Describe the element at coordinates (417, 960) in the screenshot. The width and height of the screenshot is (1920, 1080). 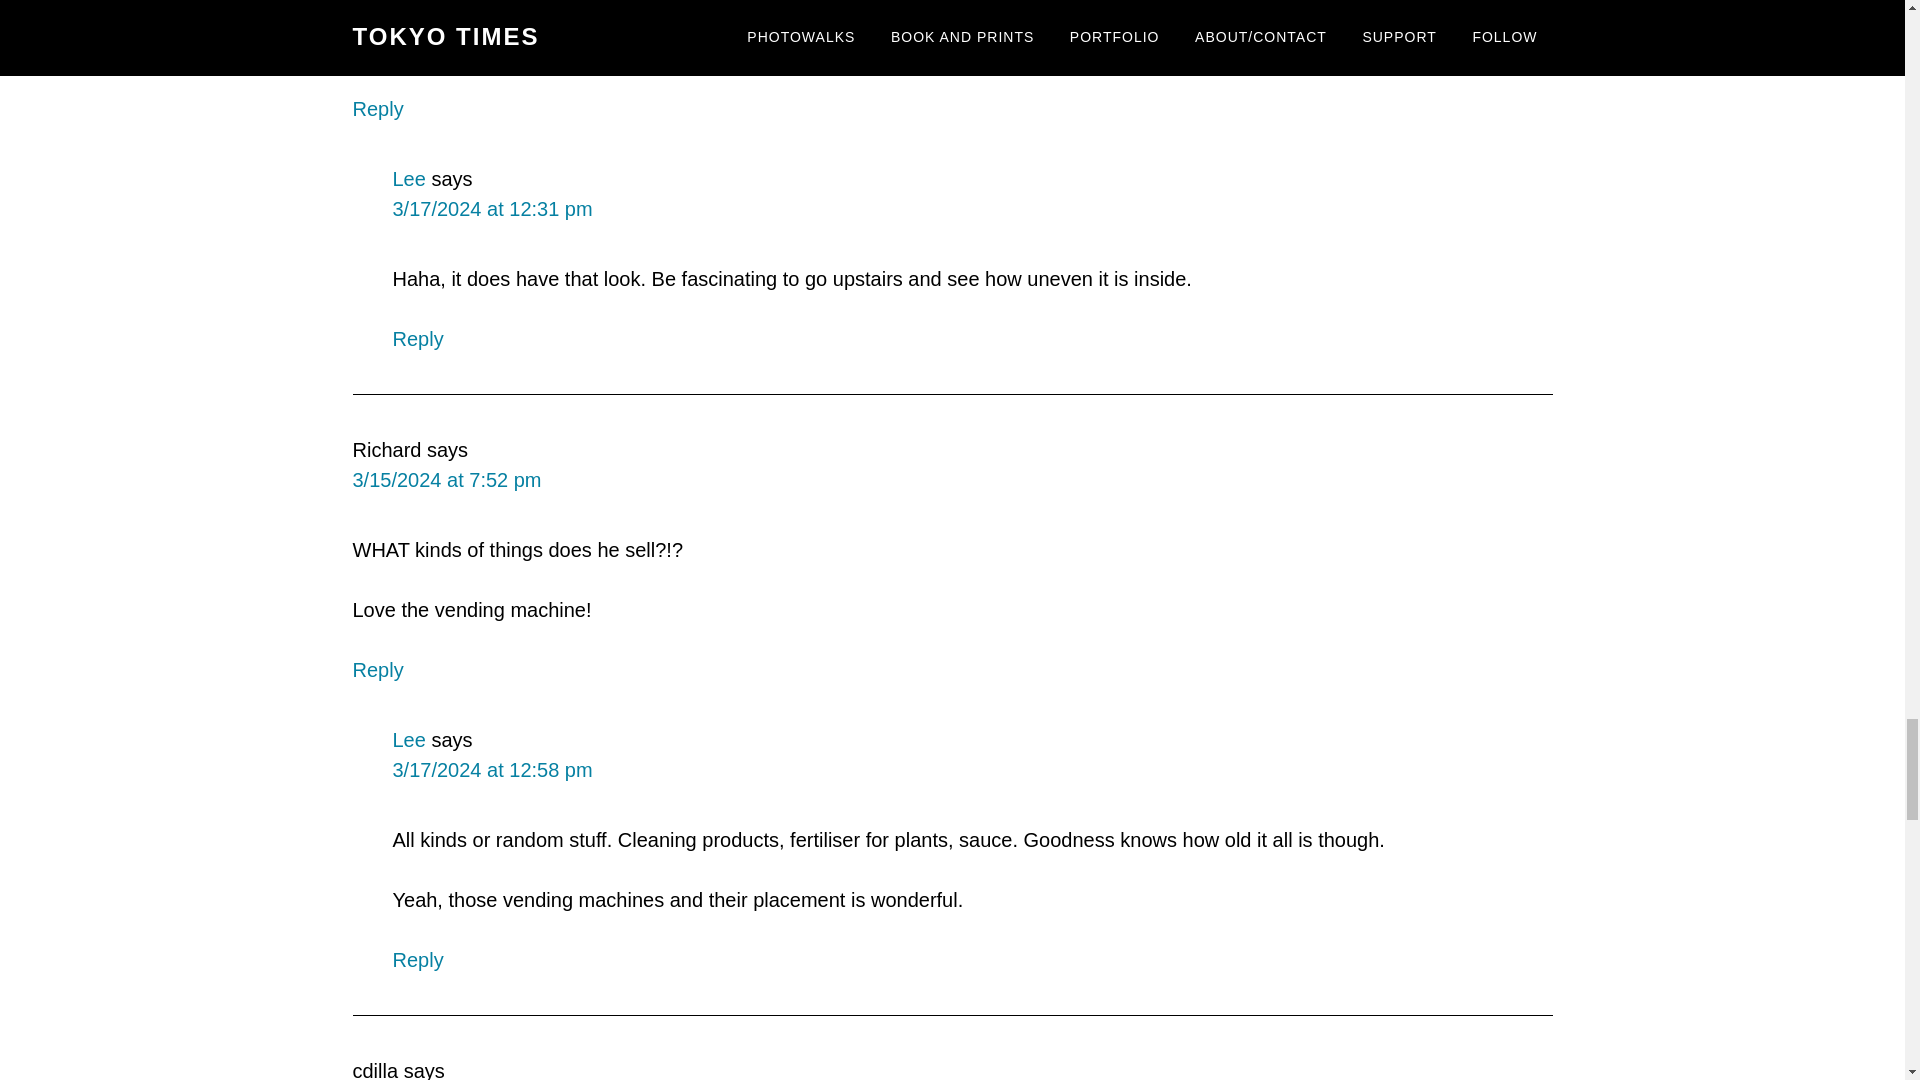
I see `Reply` at that location.